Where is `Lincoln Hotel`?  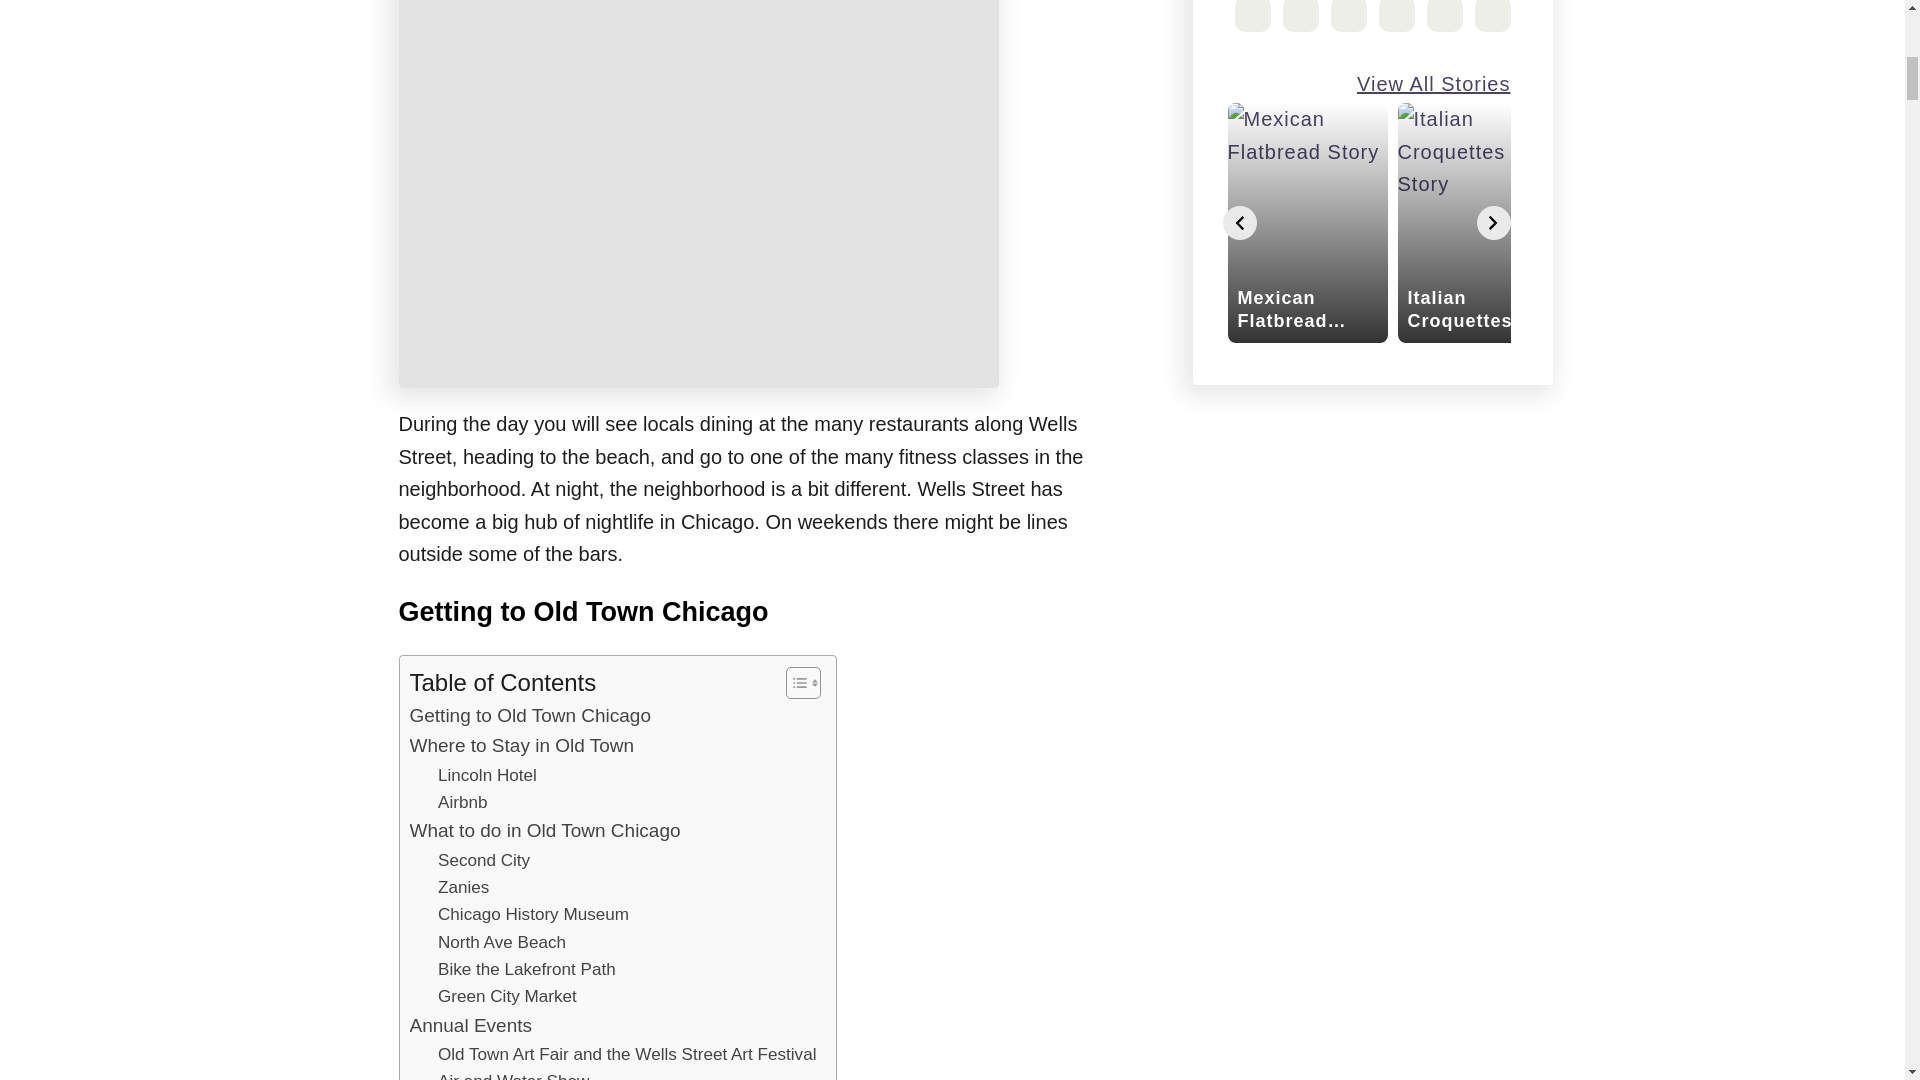 Lincoln Hotel is located at coordinates (487, 776).